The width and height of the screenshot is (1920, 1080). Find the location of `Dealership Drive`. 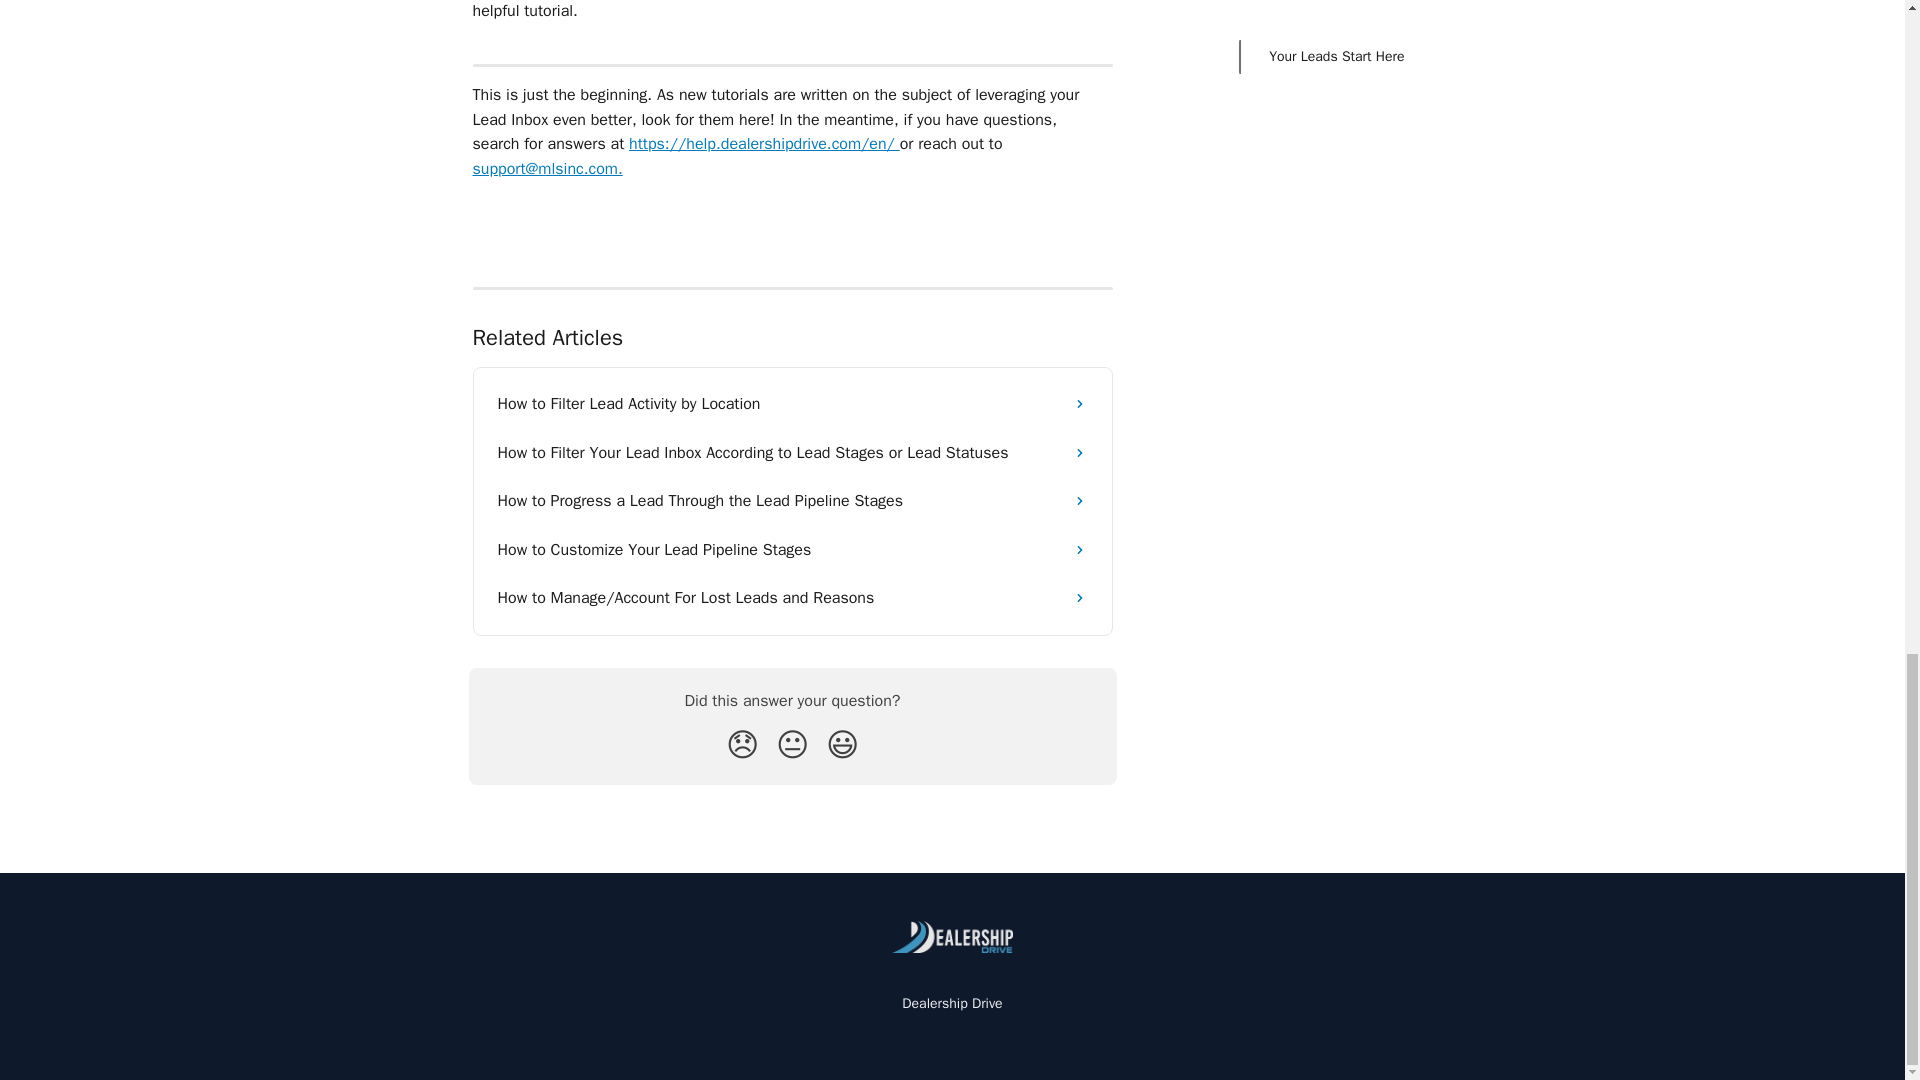

Dealership Drive is located at coordinates (952, 1002).